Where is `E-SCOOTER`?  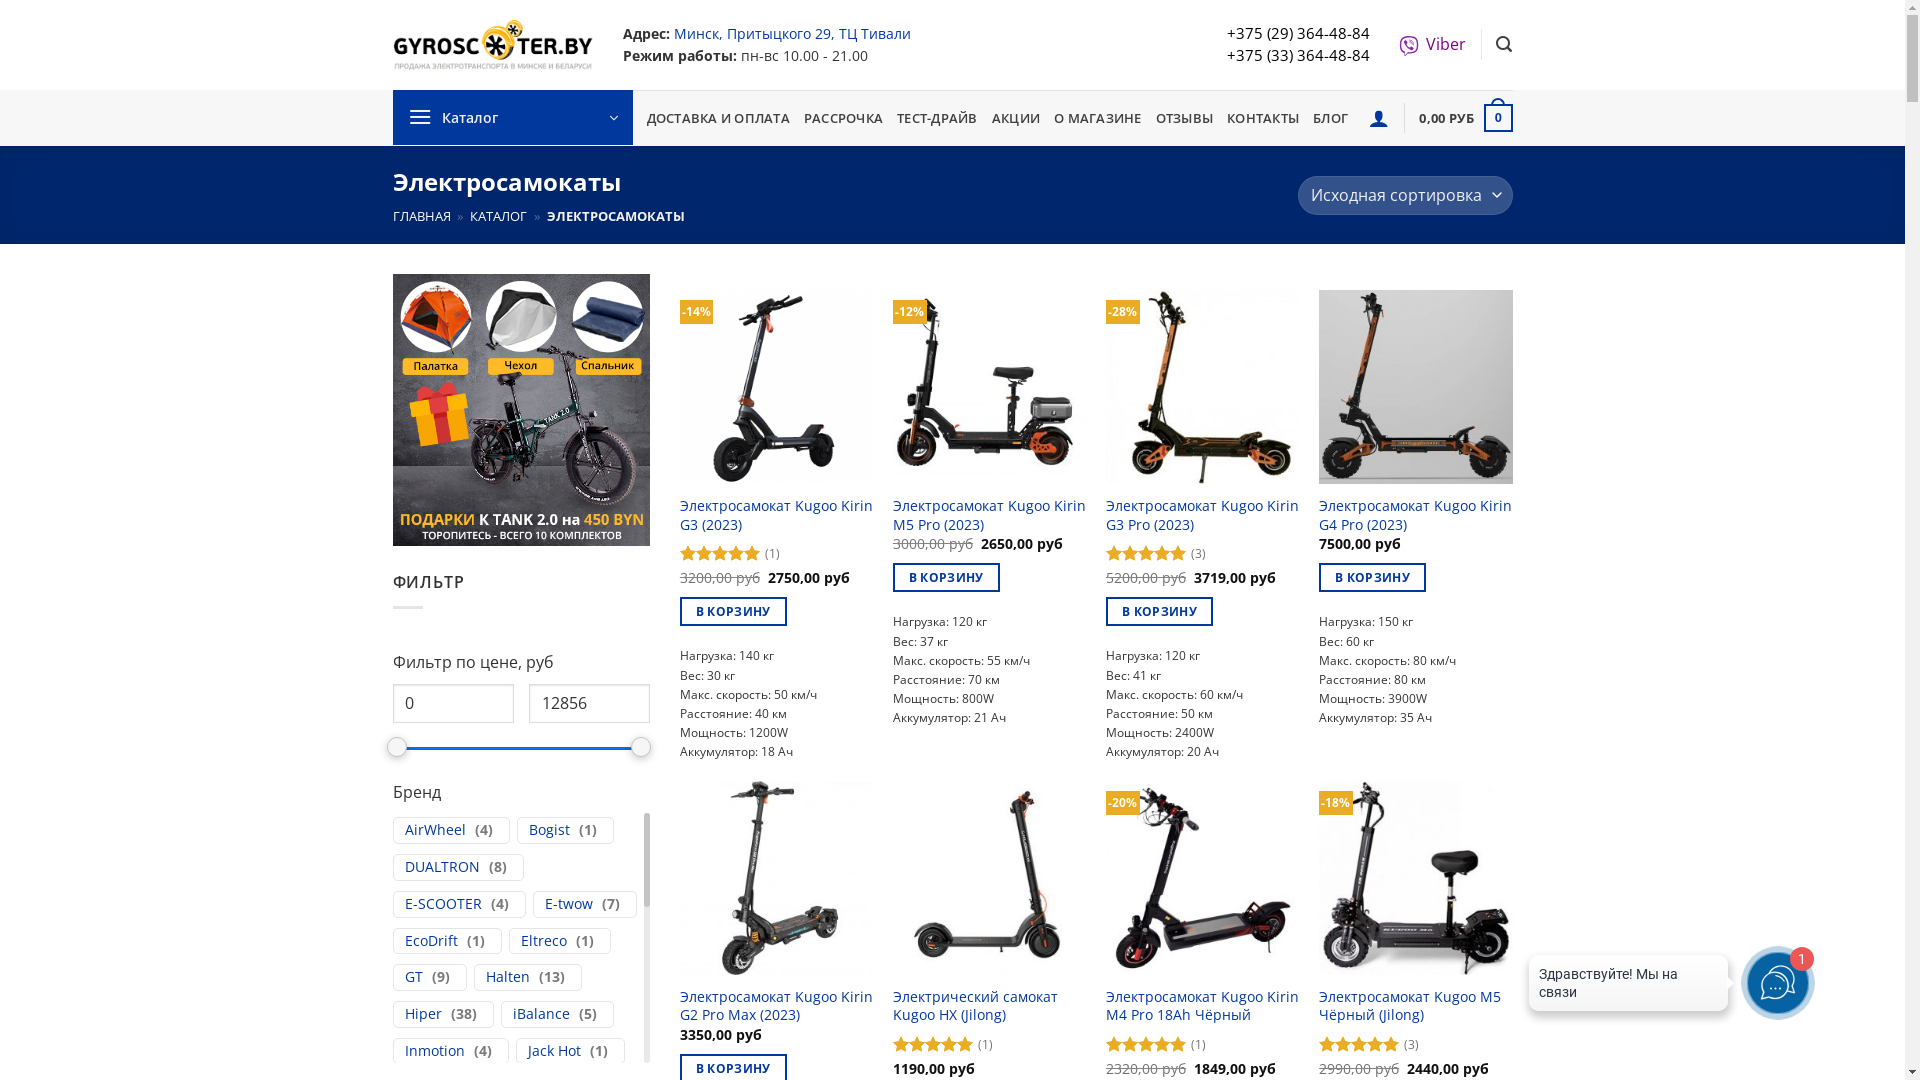 E-SCOOTER is located at coordinates (442, 904).